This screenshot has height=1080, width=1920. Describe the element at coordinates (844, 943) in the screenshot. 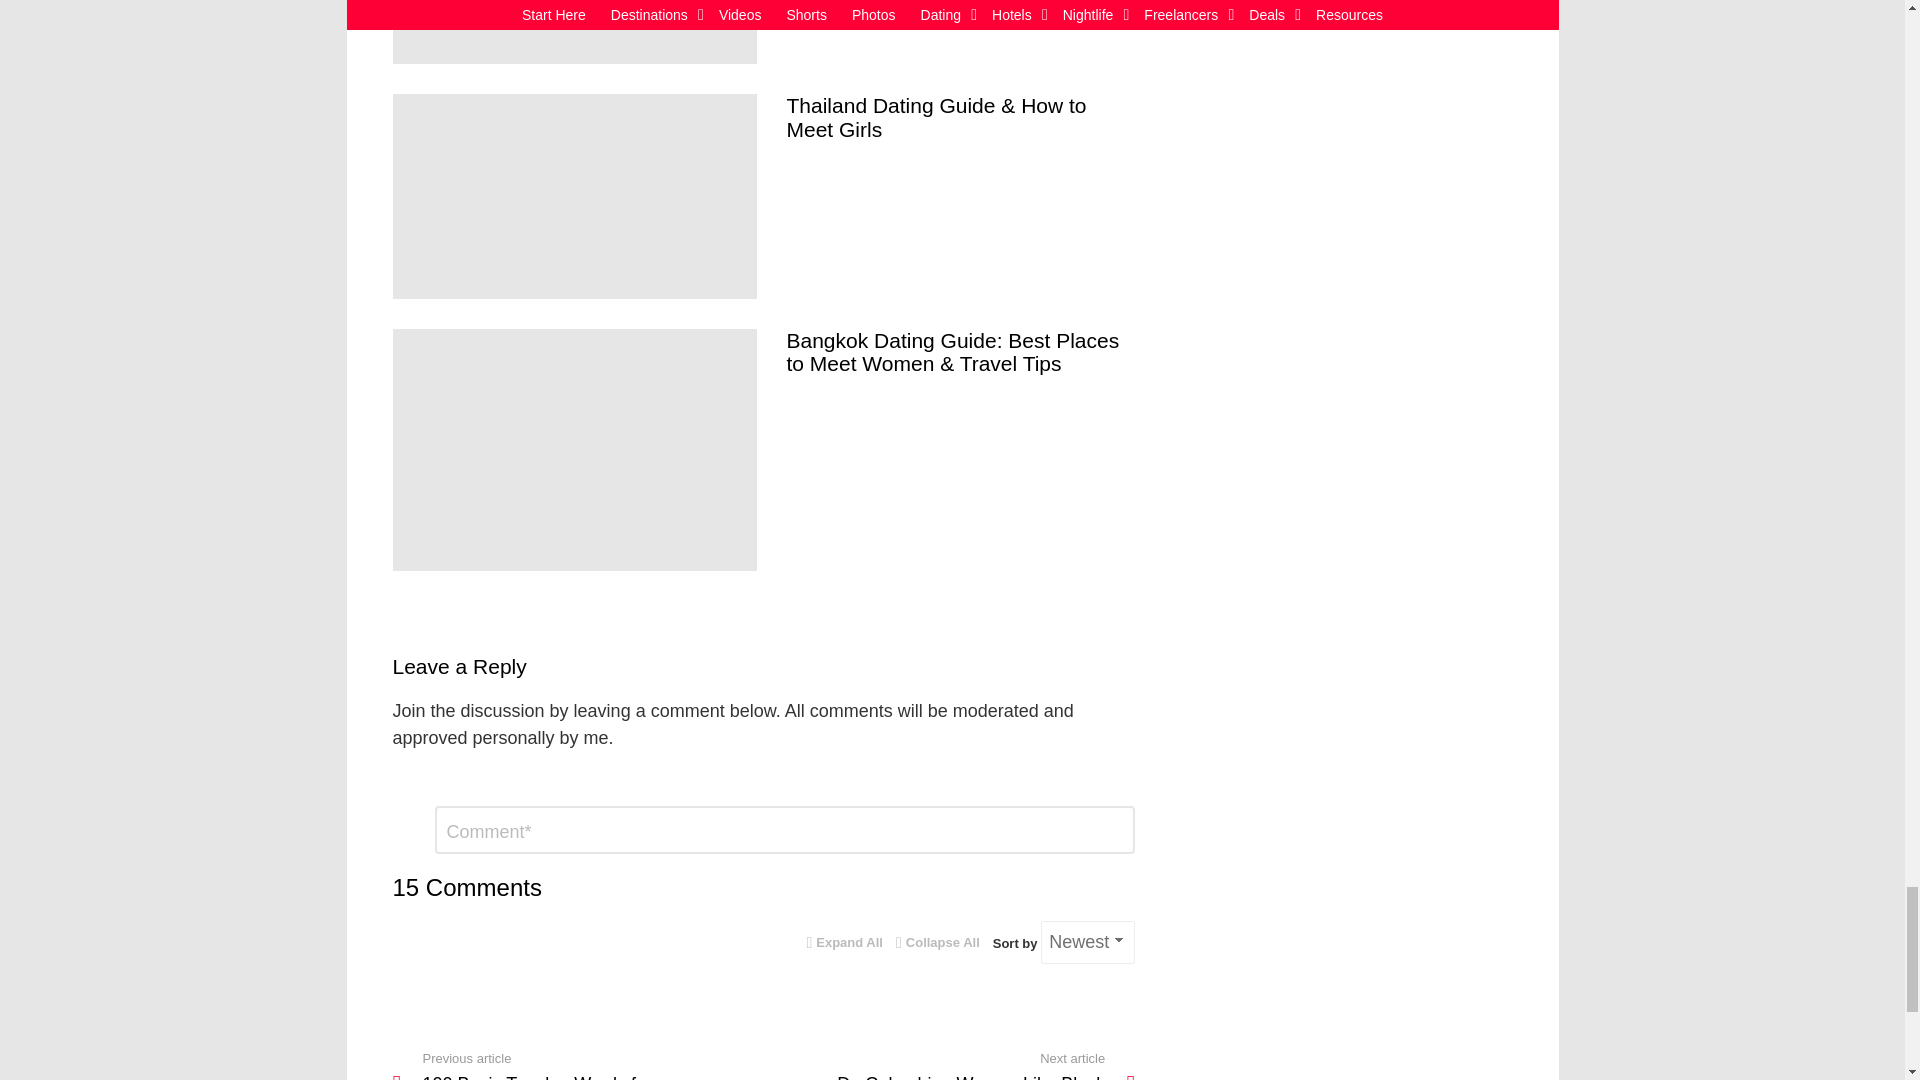

I see `Expand All Replies` at that location.